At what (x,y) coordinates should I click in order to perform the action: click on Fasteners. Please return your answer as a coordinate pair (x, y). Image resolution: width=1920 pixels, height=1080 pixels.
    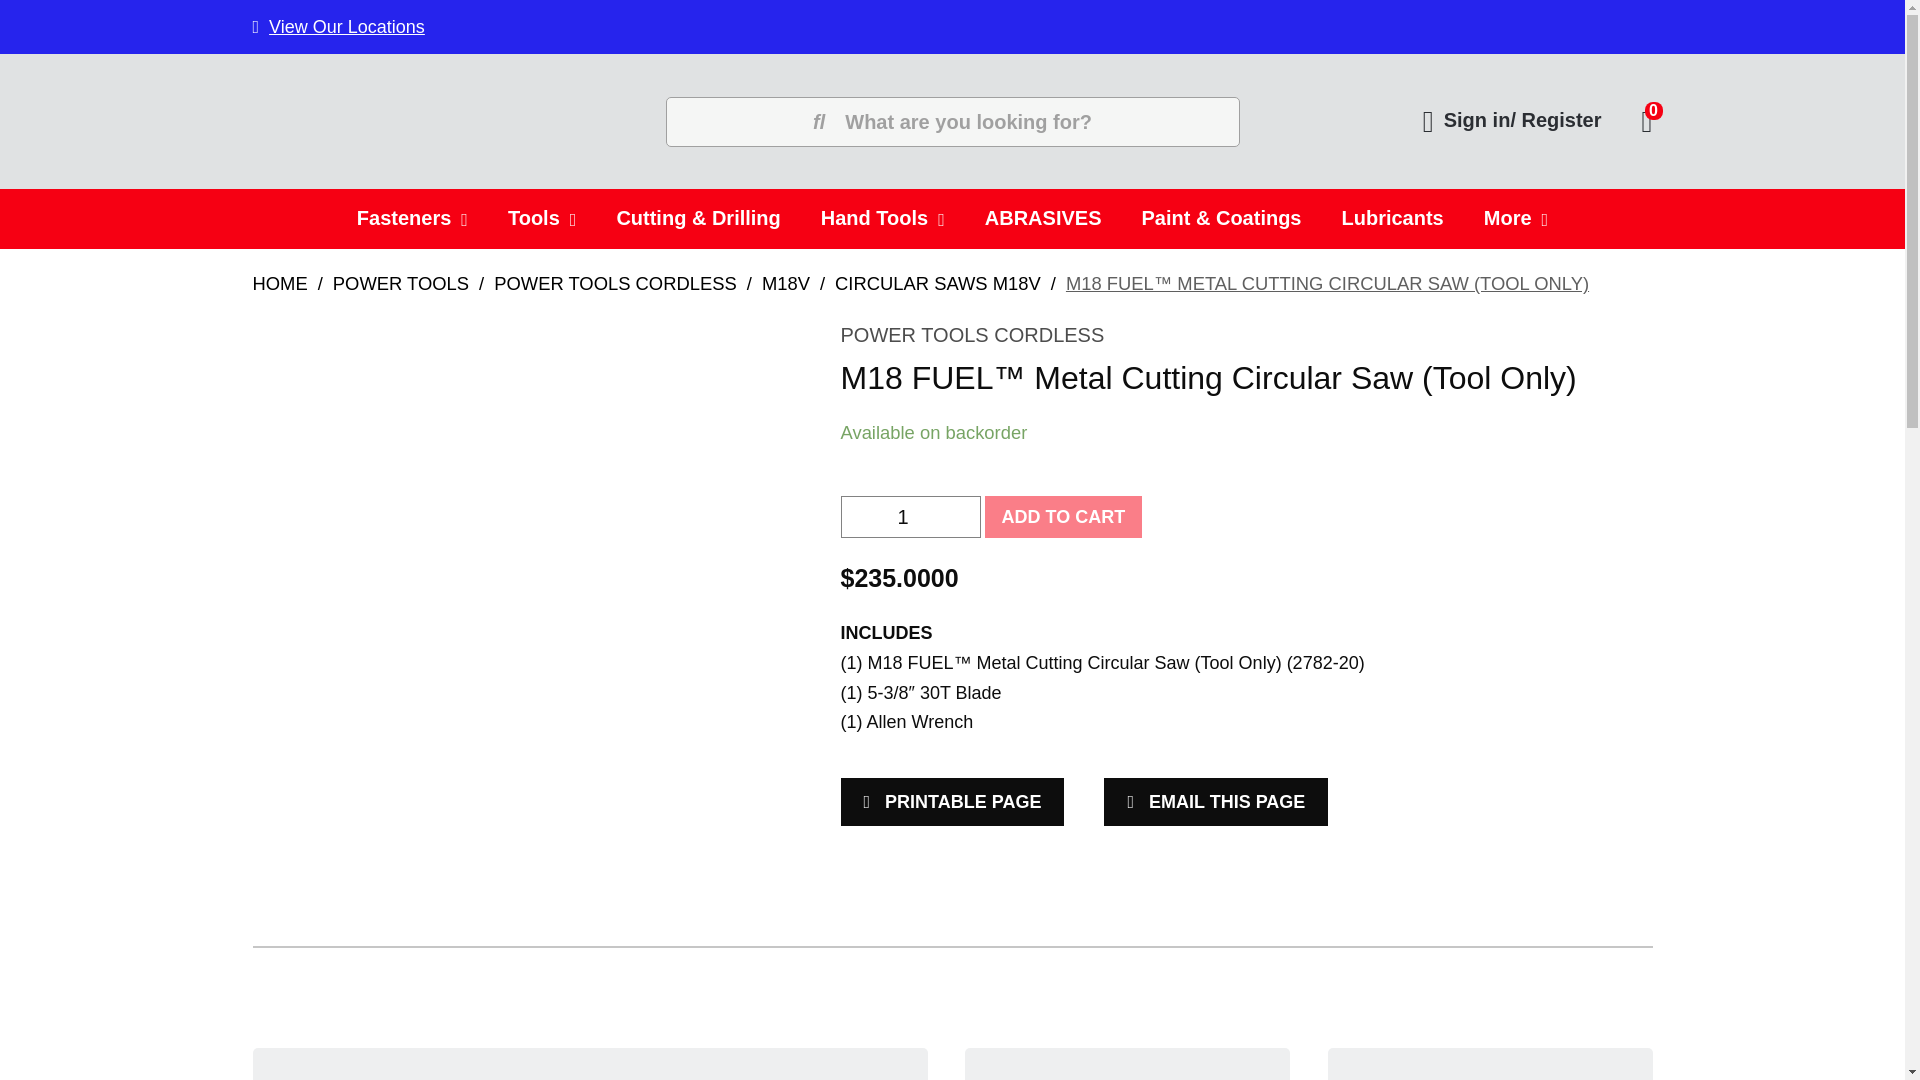
    Looking at the image, I should click on (412, 219).